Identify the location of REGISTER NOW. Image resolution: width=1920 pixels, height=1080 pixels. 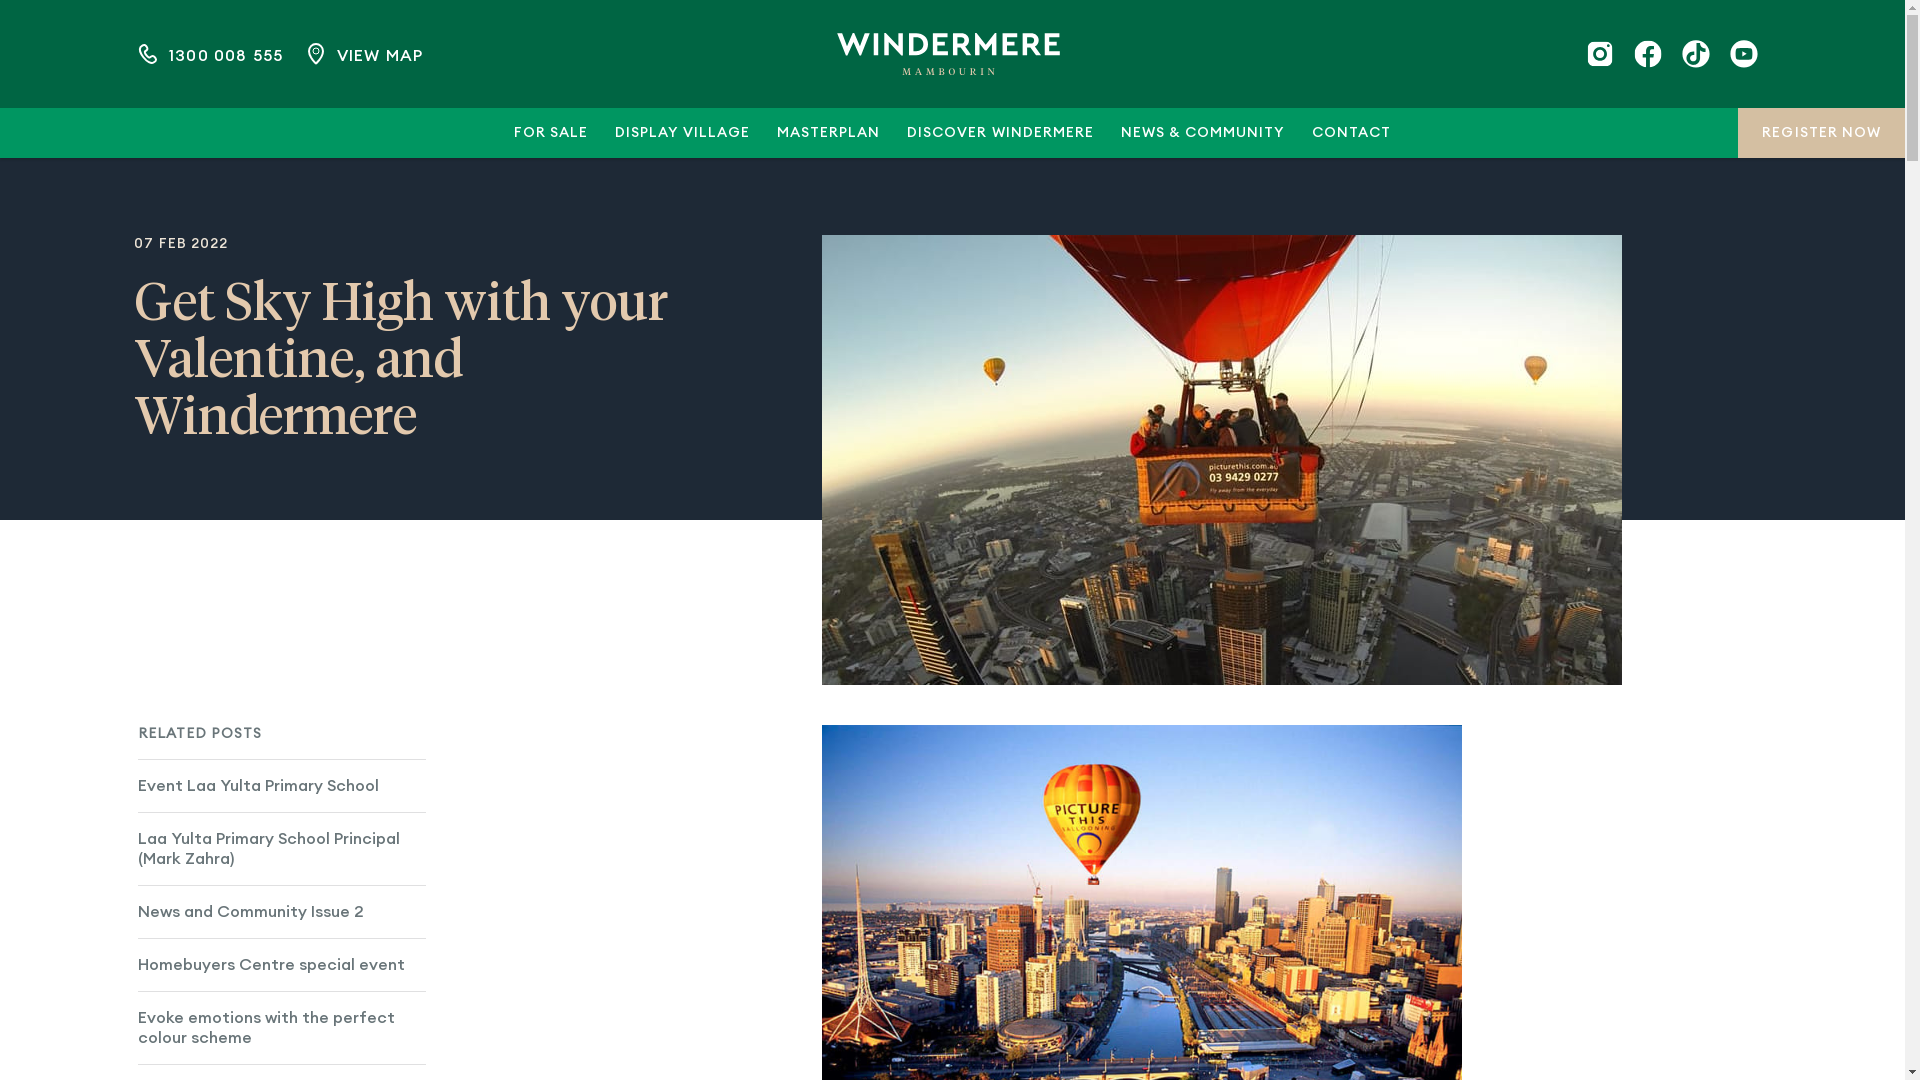
(1822, 133).